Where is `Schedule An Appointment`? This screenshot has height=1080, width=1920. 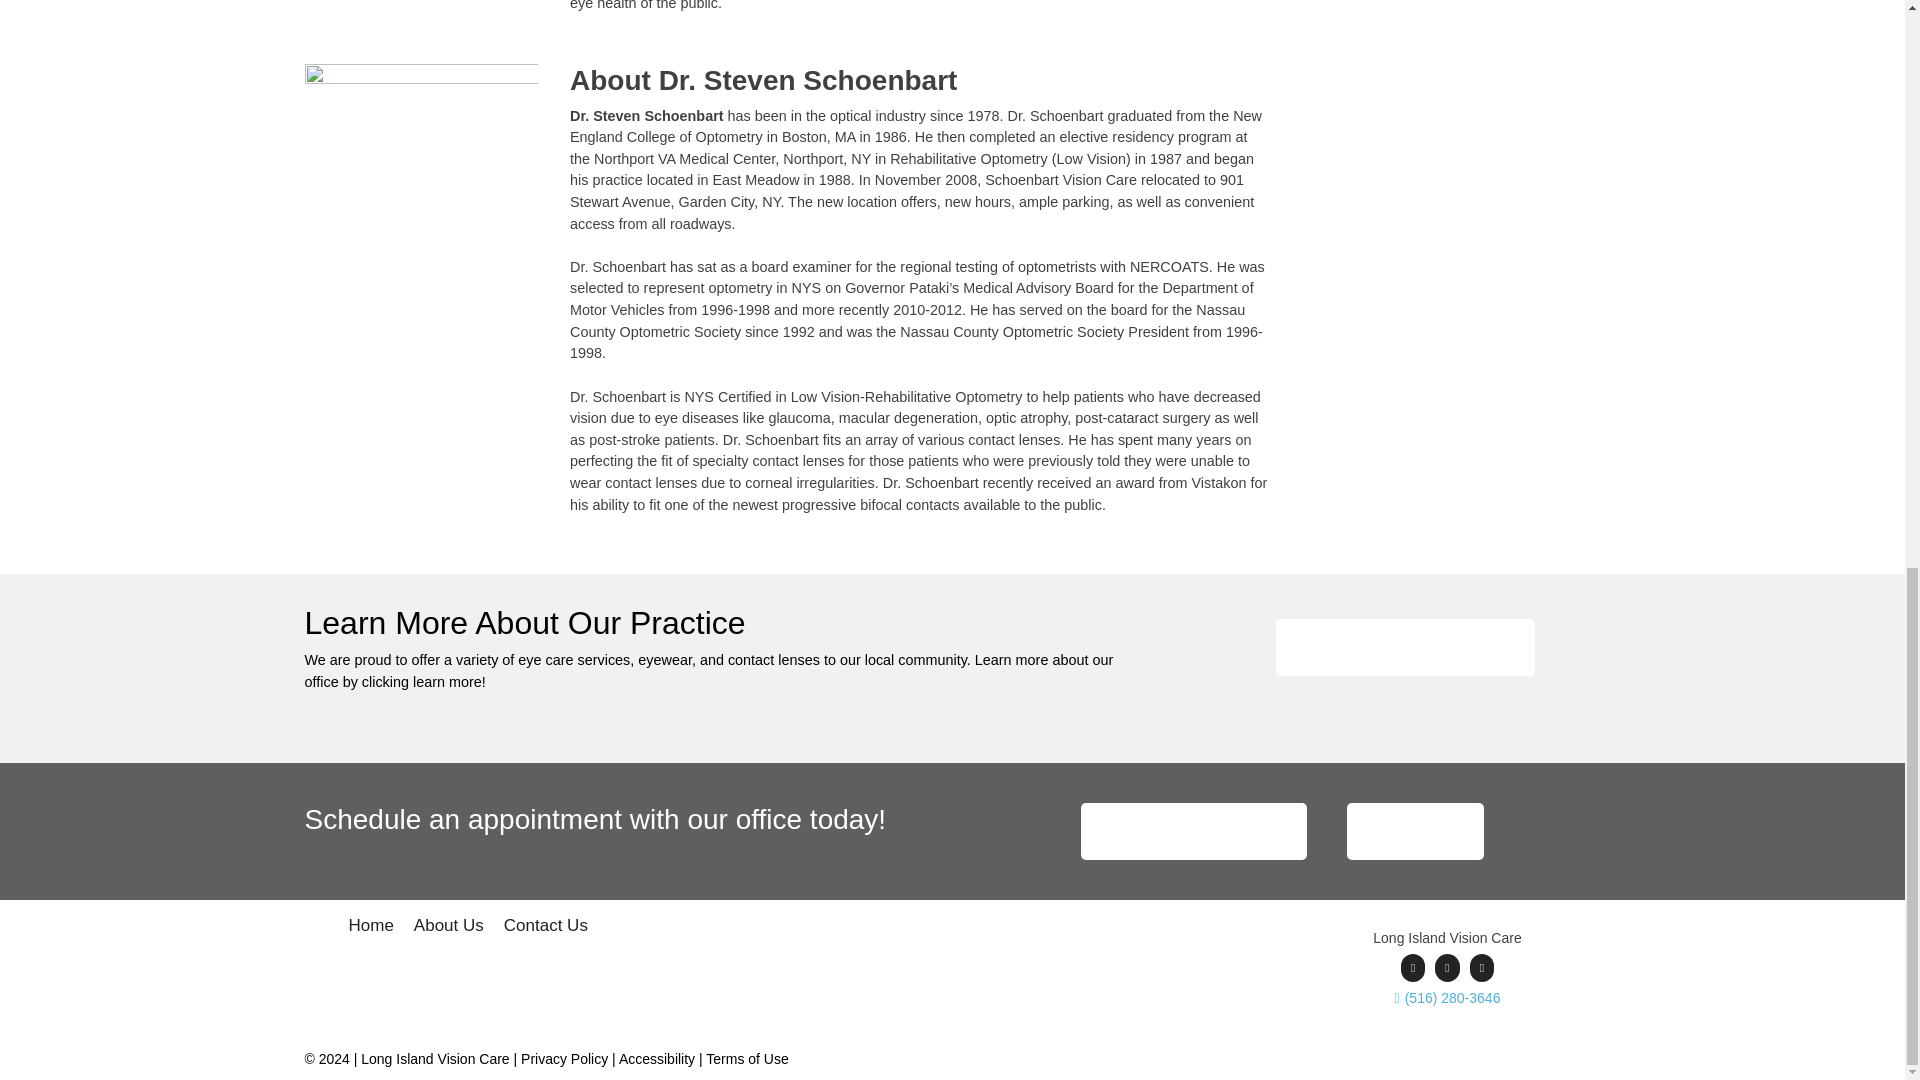
Schedule An Appointment is located at coordinates (1194, 831).